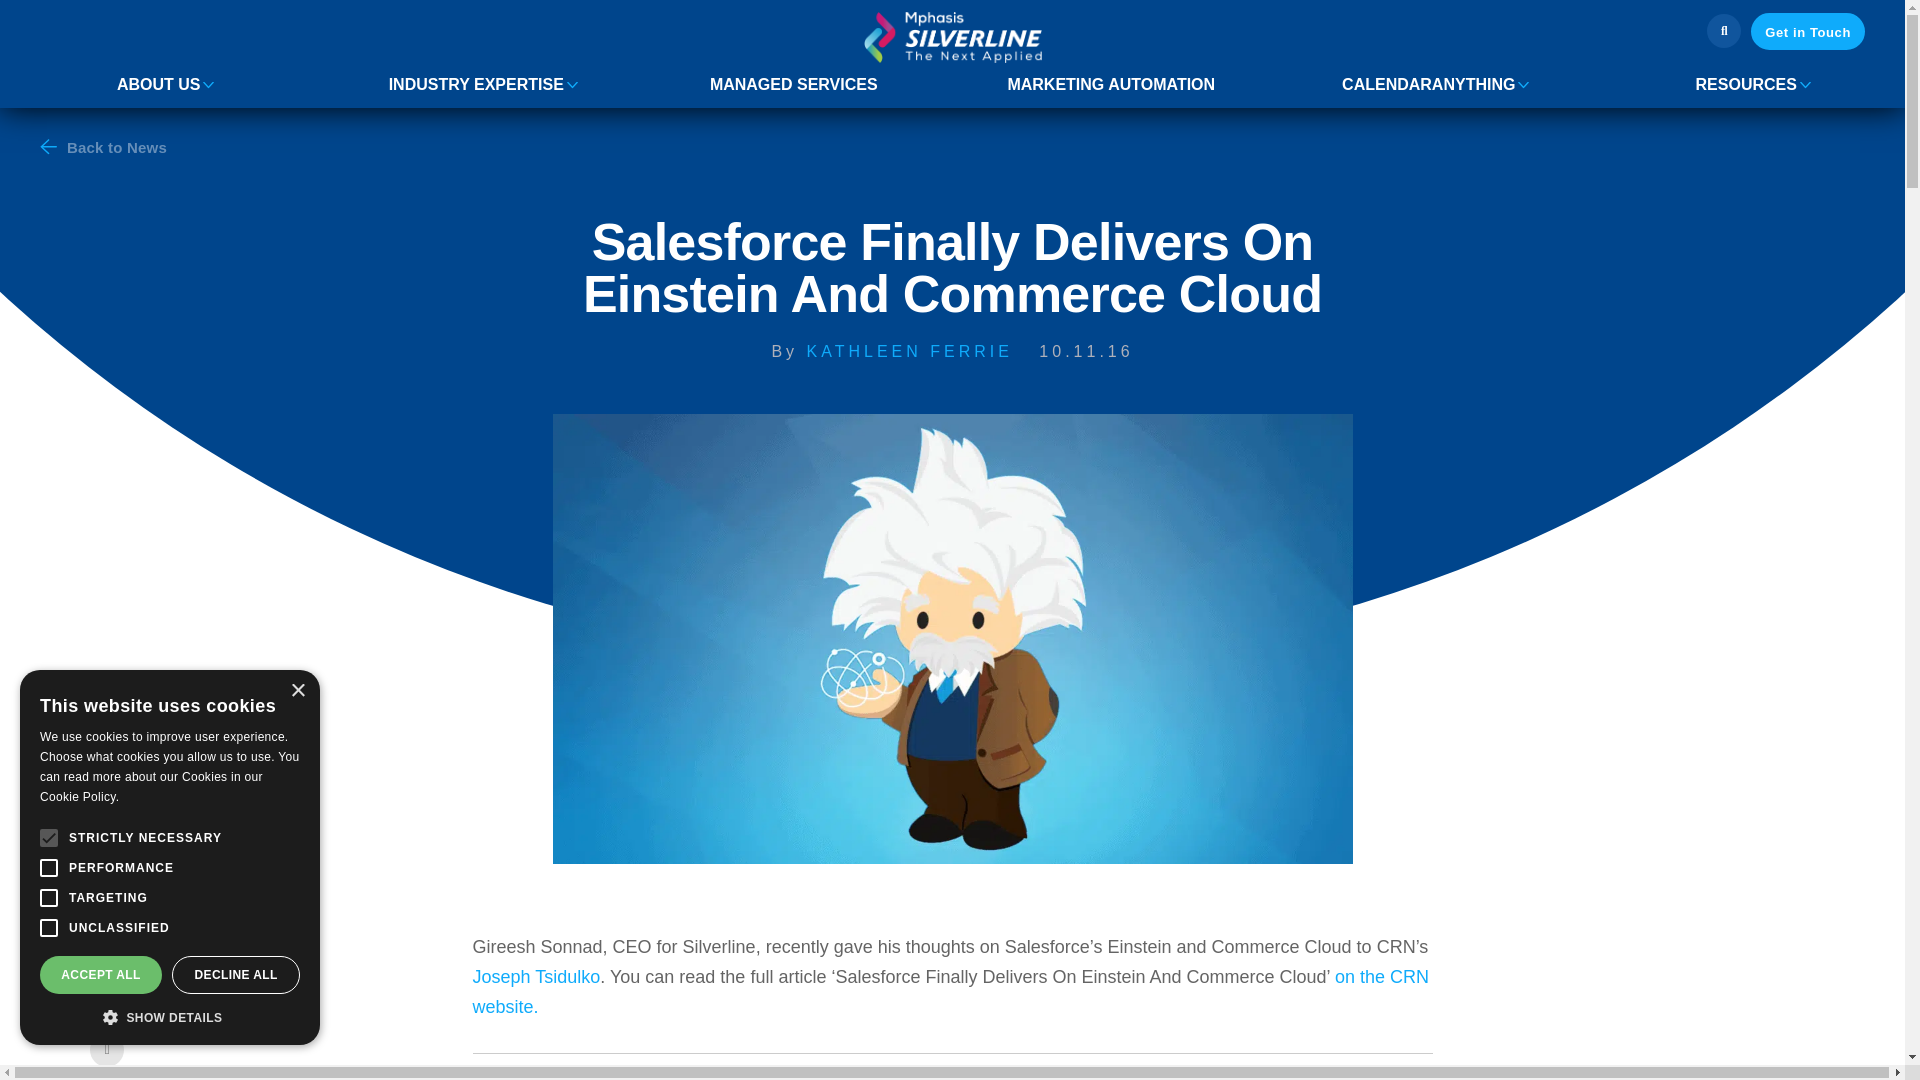  What do you see at coordinates (794, 84) in the screenshot?
I see `MANAGED SERVICES` at bounding box center [794, 84].